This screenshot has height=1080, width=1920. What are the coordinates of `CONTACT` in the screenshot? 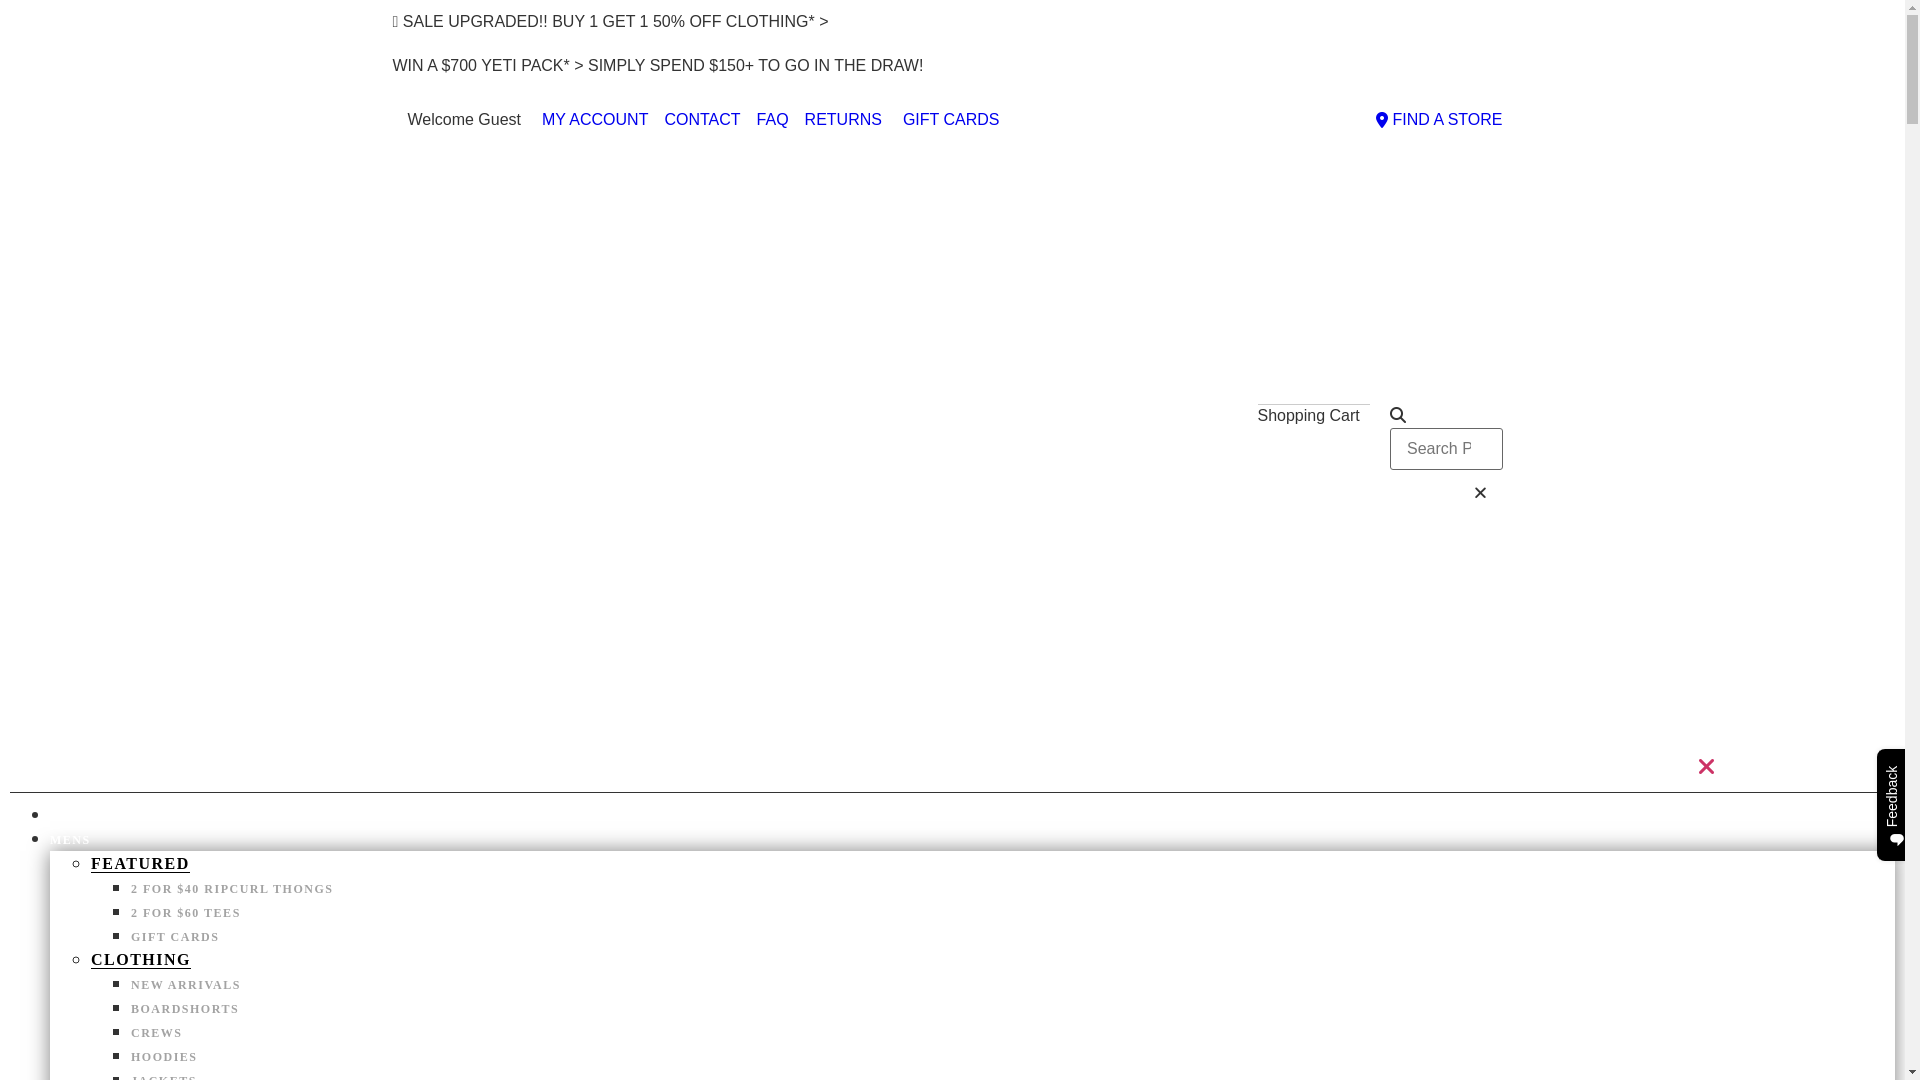 It's located at (702, 120).